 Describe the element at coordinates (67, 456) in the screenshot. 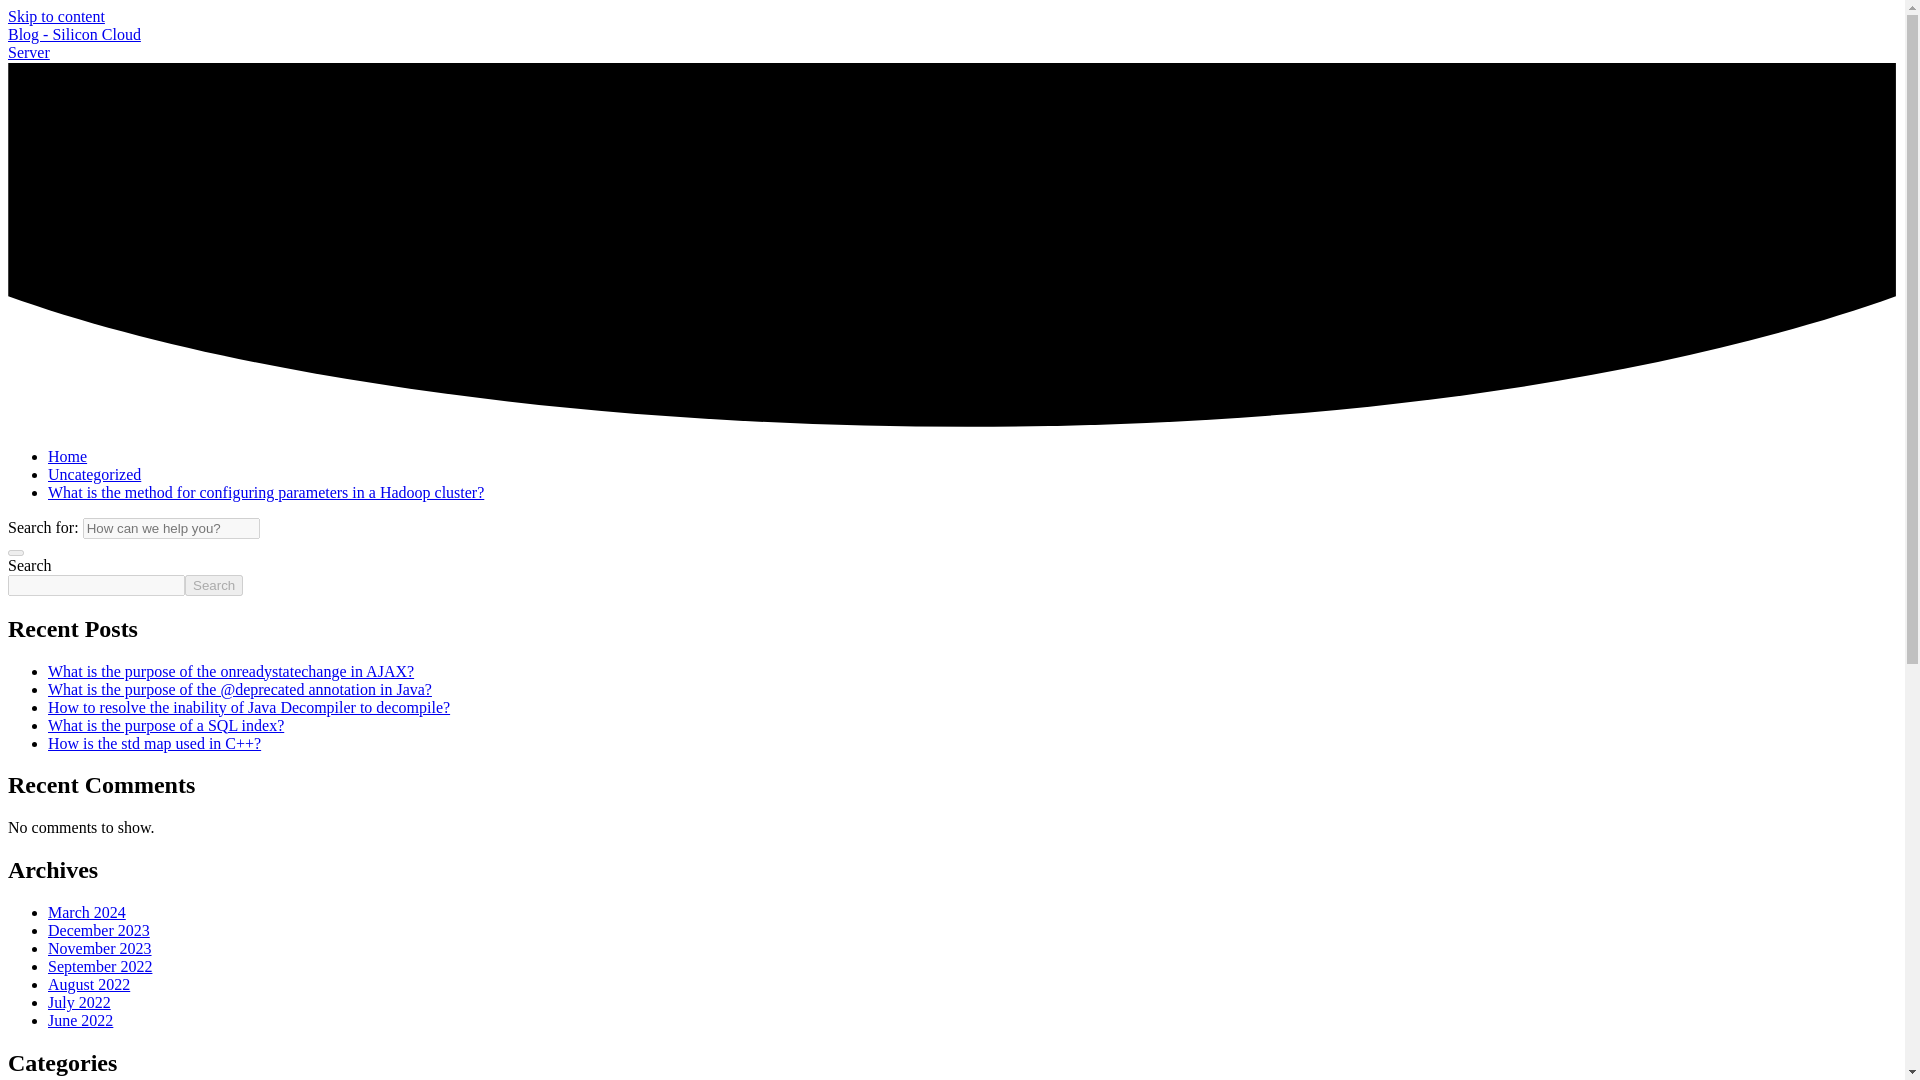

I see `Home` at that location.